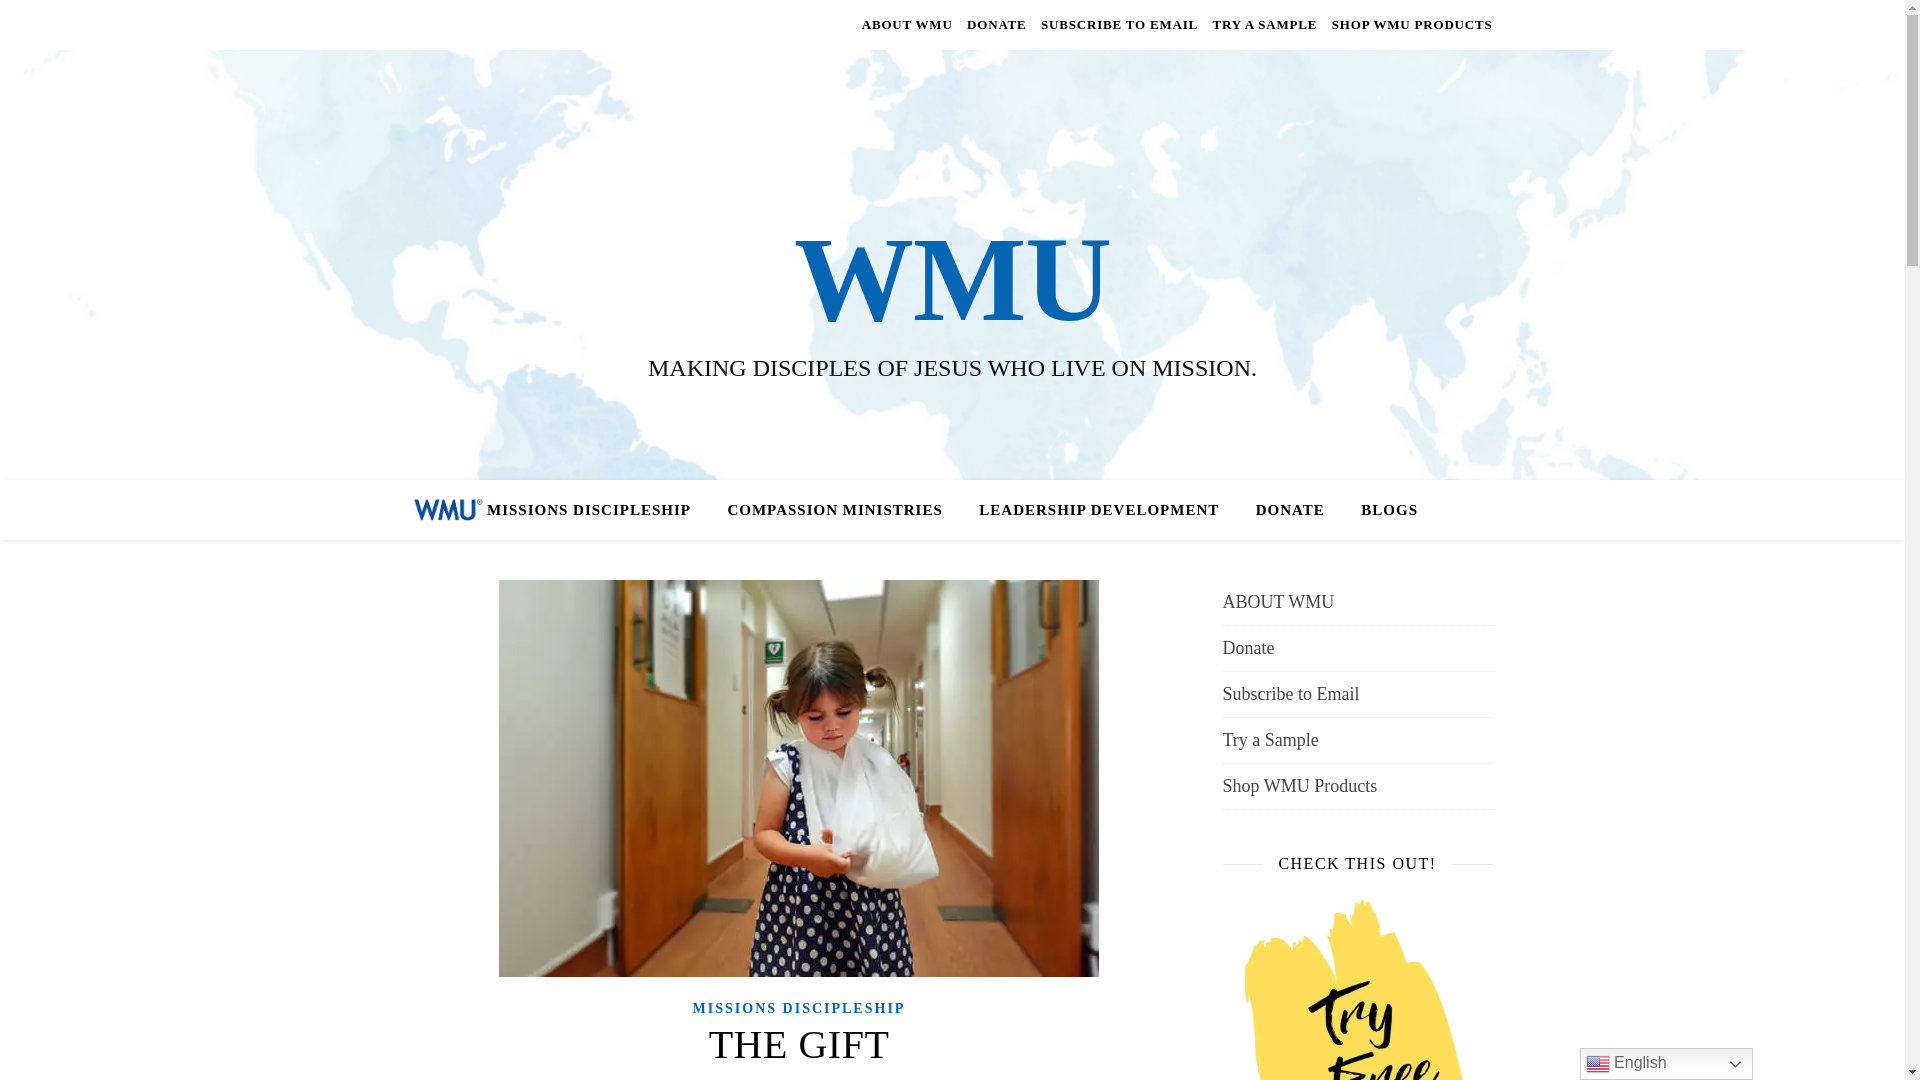 This screenshot has height=1080, width=1920. I want to click on ABOUT WMU, so click(1356, 602).